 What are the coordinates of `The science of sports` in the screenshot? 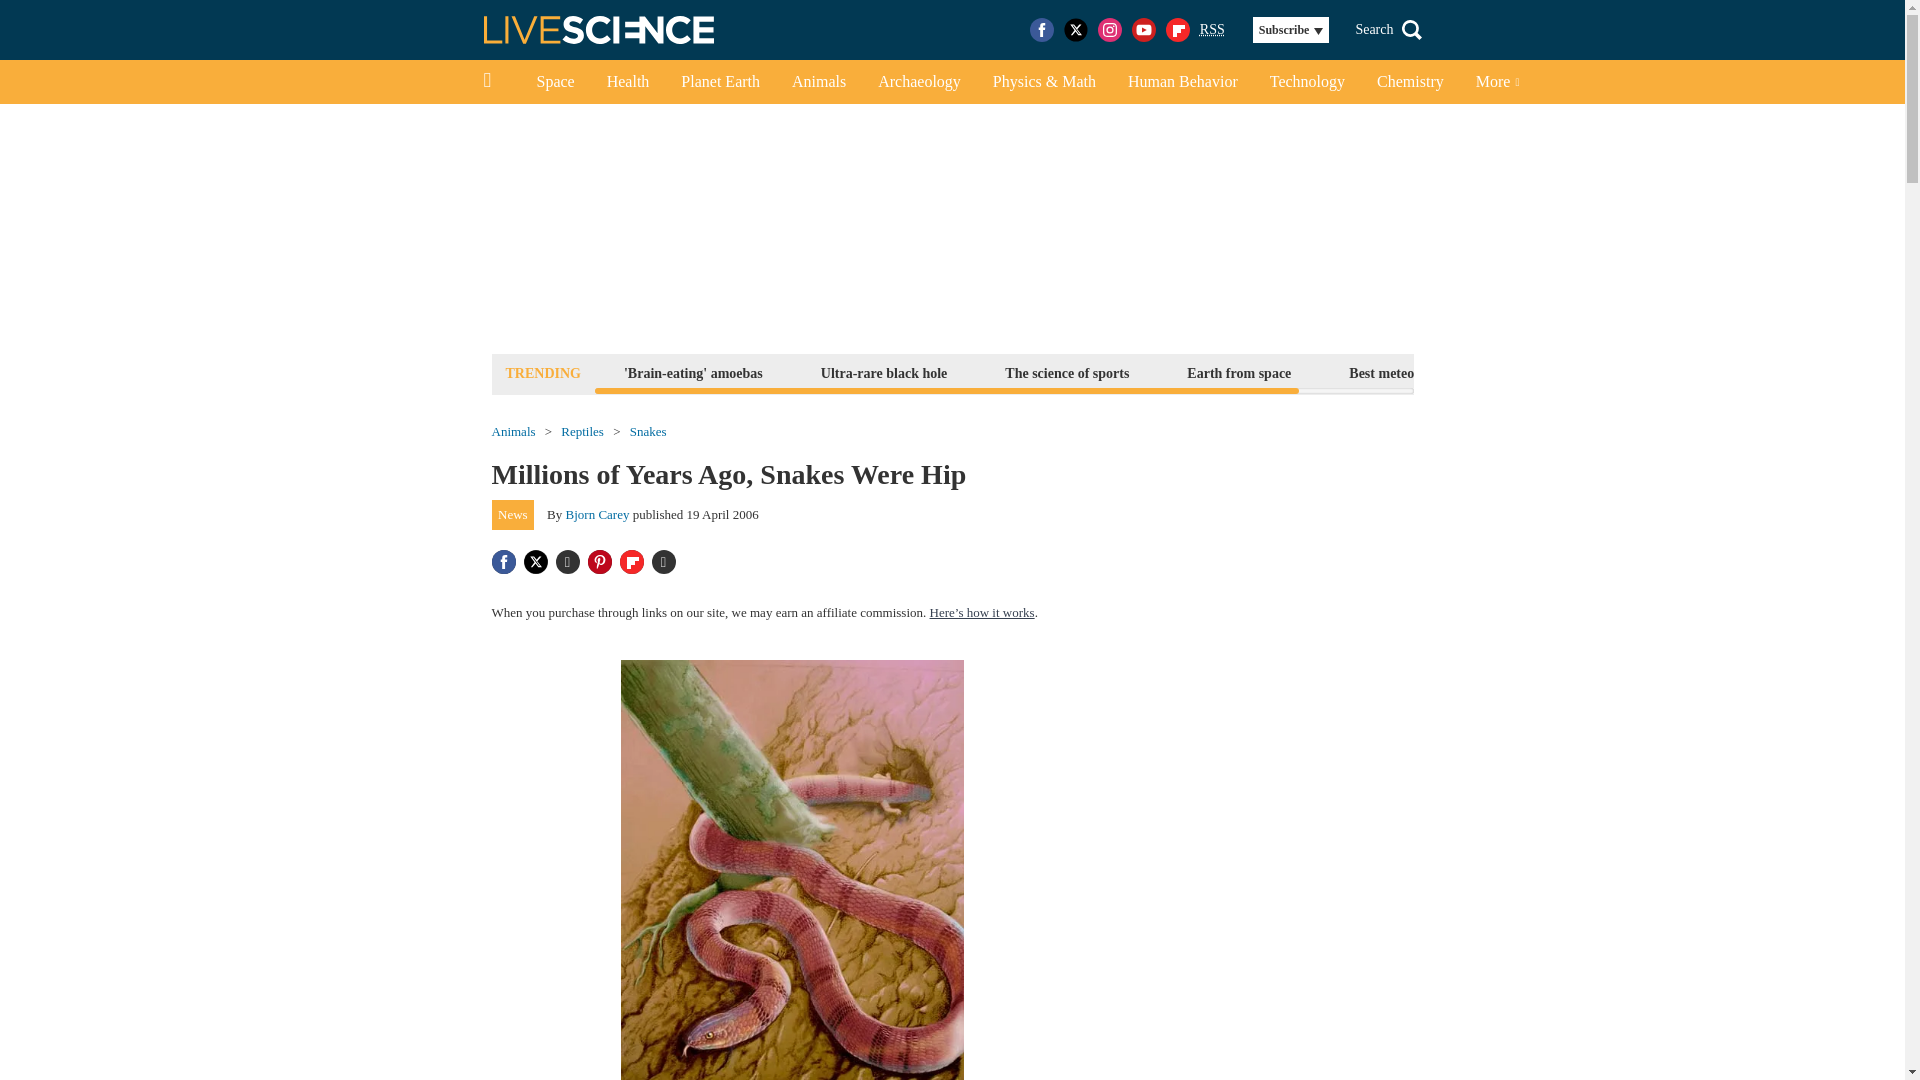 It's located at (1067, 372).